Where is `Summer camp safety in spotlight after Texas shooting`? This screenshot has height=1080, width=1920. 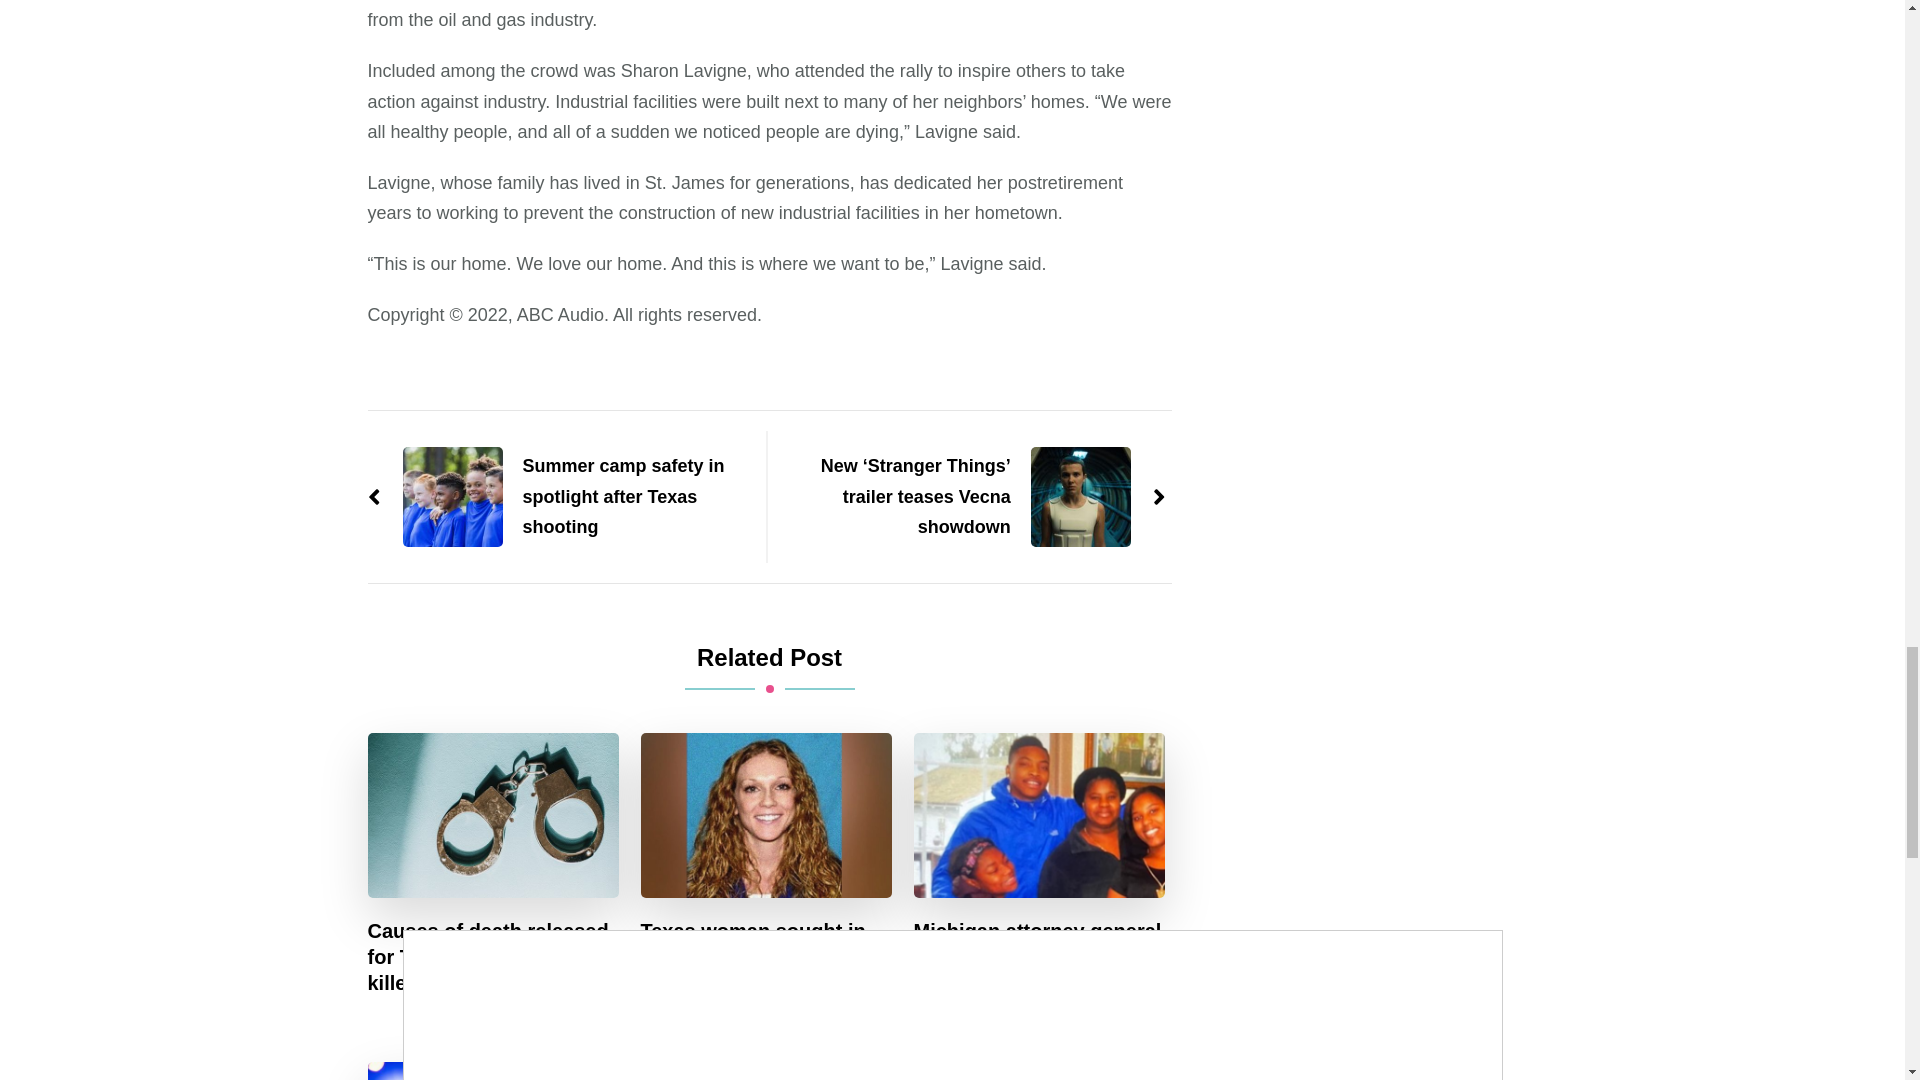 Summer camp safety in spotlight after Texas shooting is located at coordinates (556, 497).